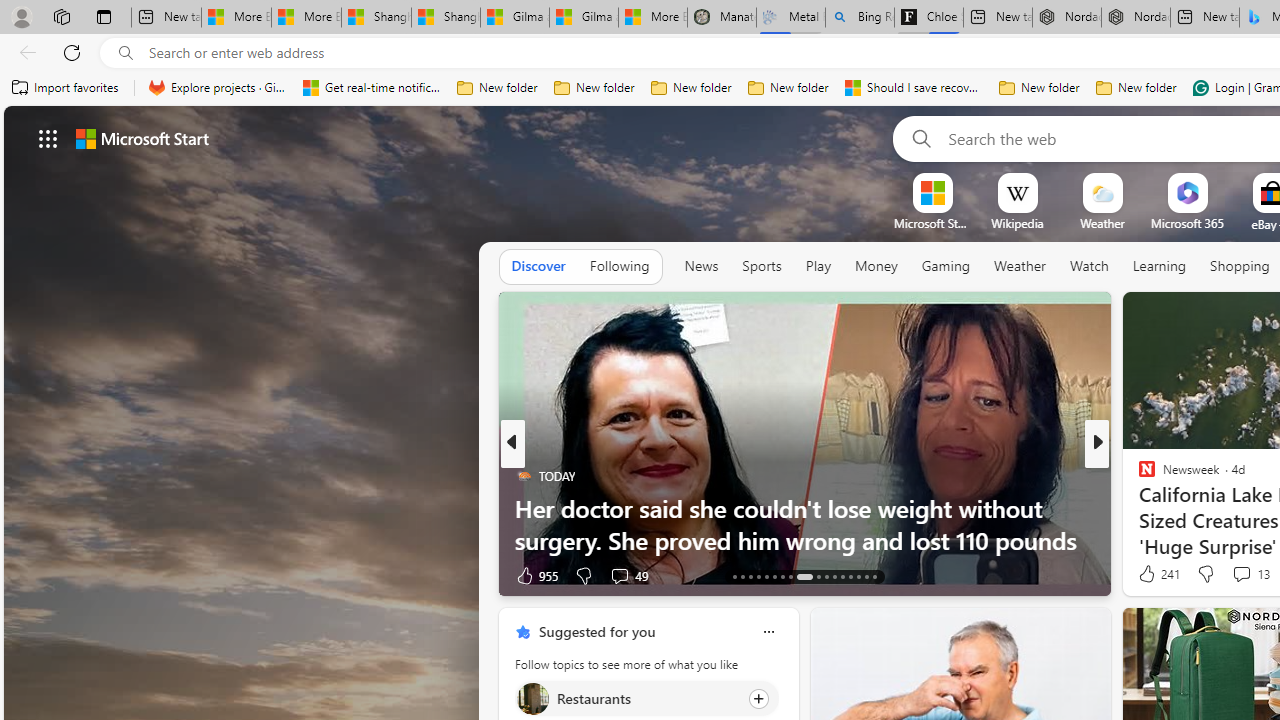 The height and width of the screenshot is (720, 1280). I want to click on Craft Your Happy Place, so click(1138, 508).